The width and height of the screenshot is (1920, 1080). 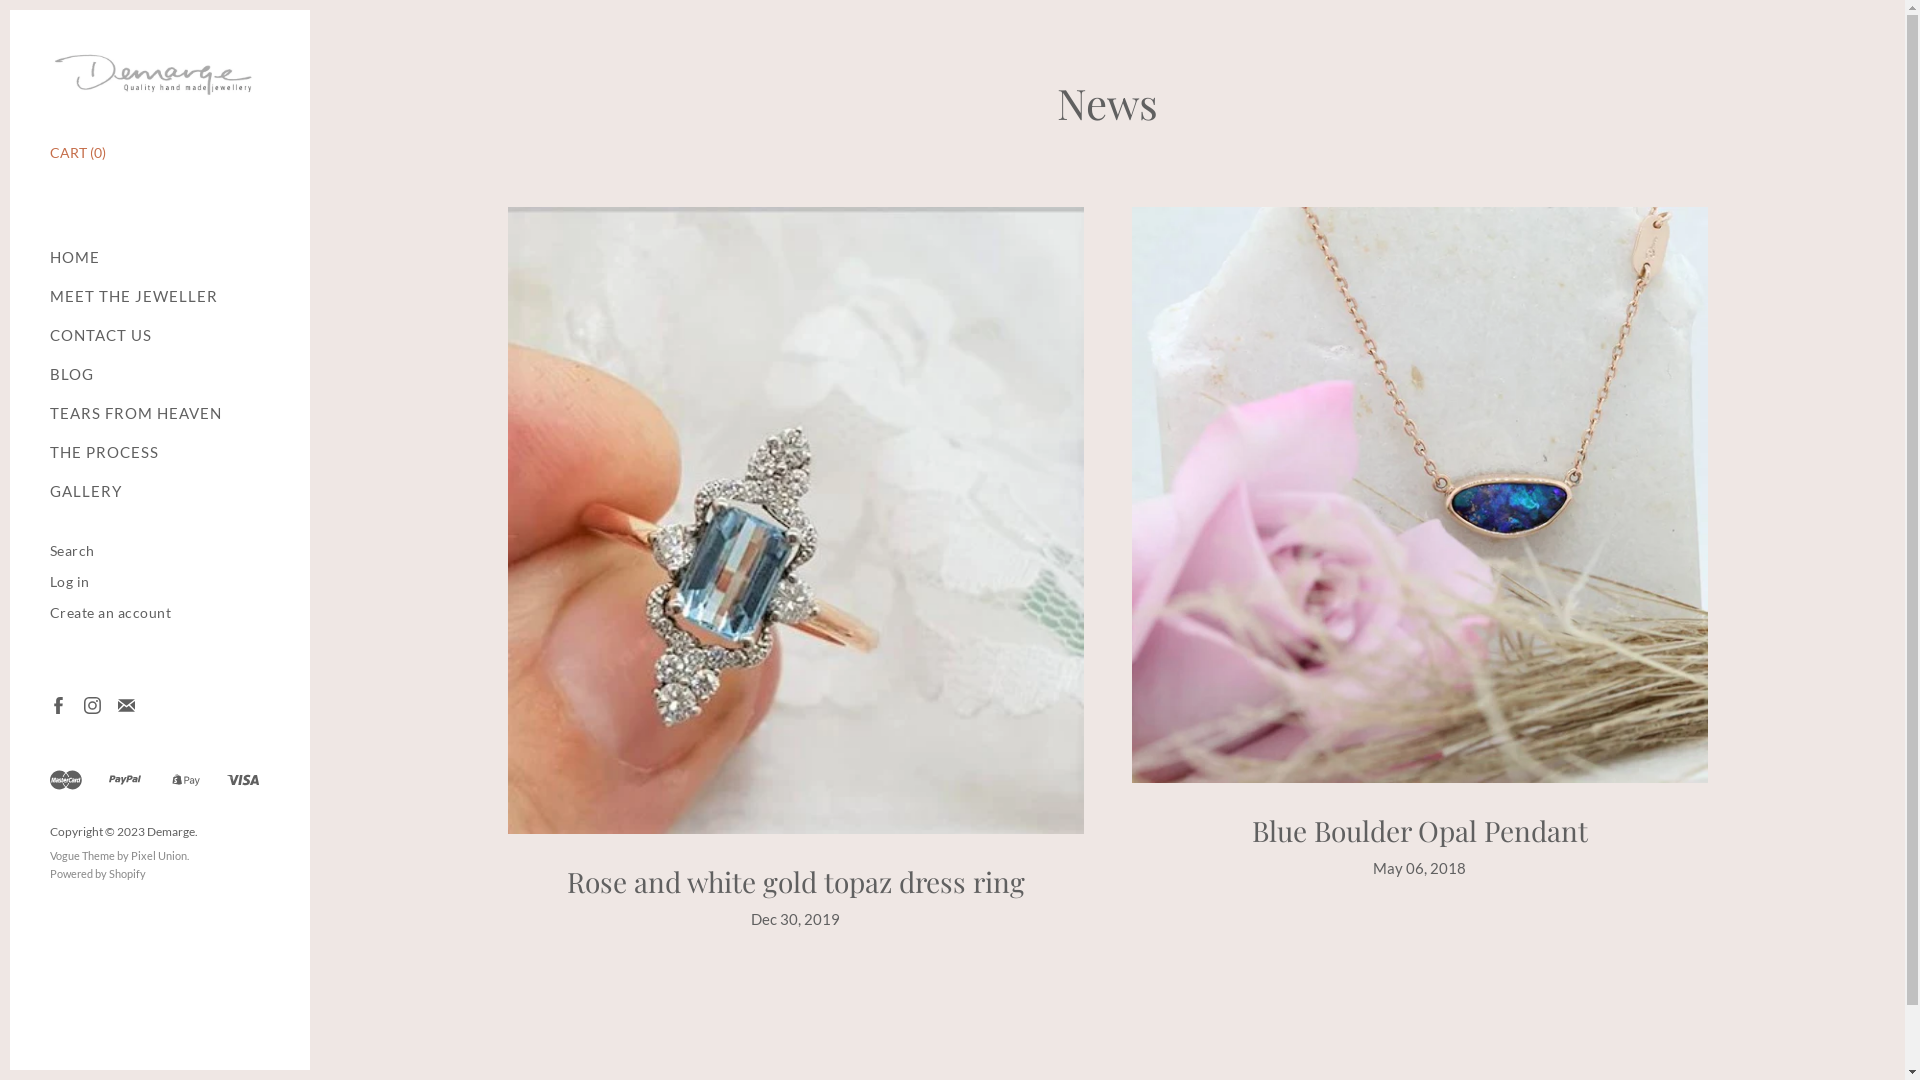 I want to click on Facebook, so click(x=58, y=704).